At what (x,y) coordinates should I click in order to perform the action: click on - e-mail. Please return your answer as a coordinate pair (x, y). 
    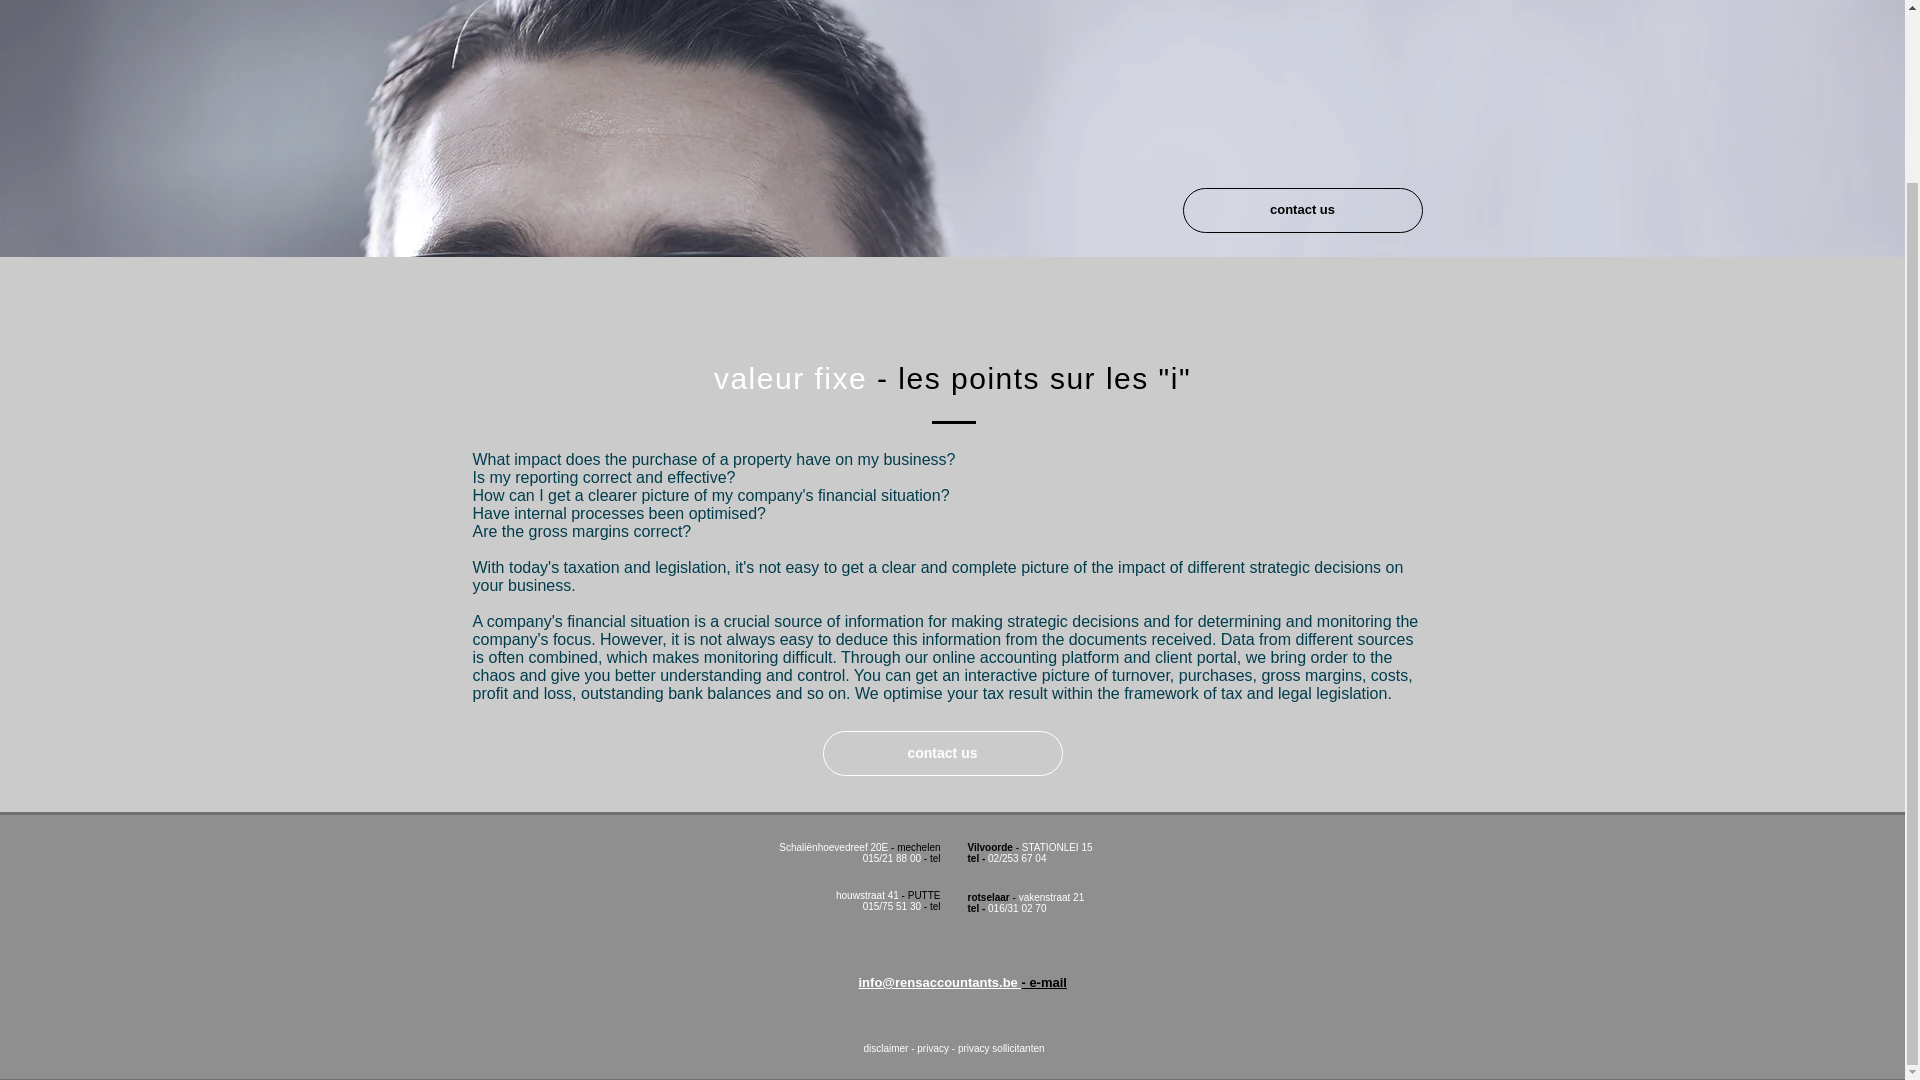
    Looking at the image, I should click on (1044, 982).